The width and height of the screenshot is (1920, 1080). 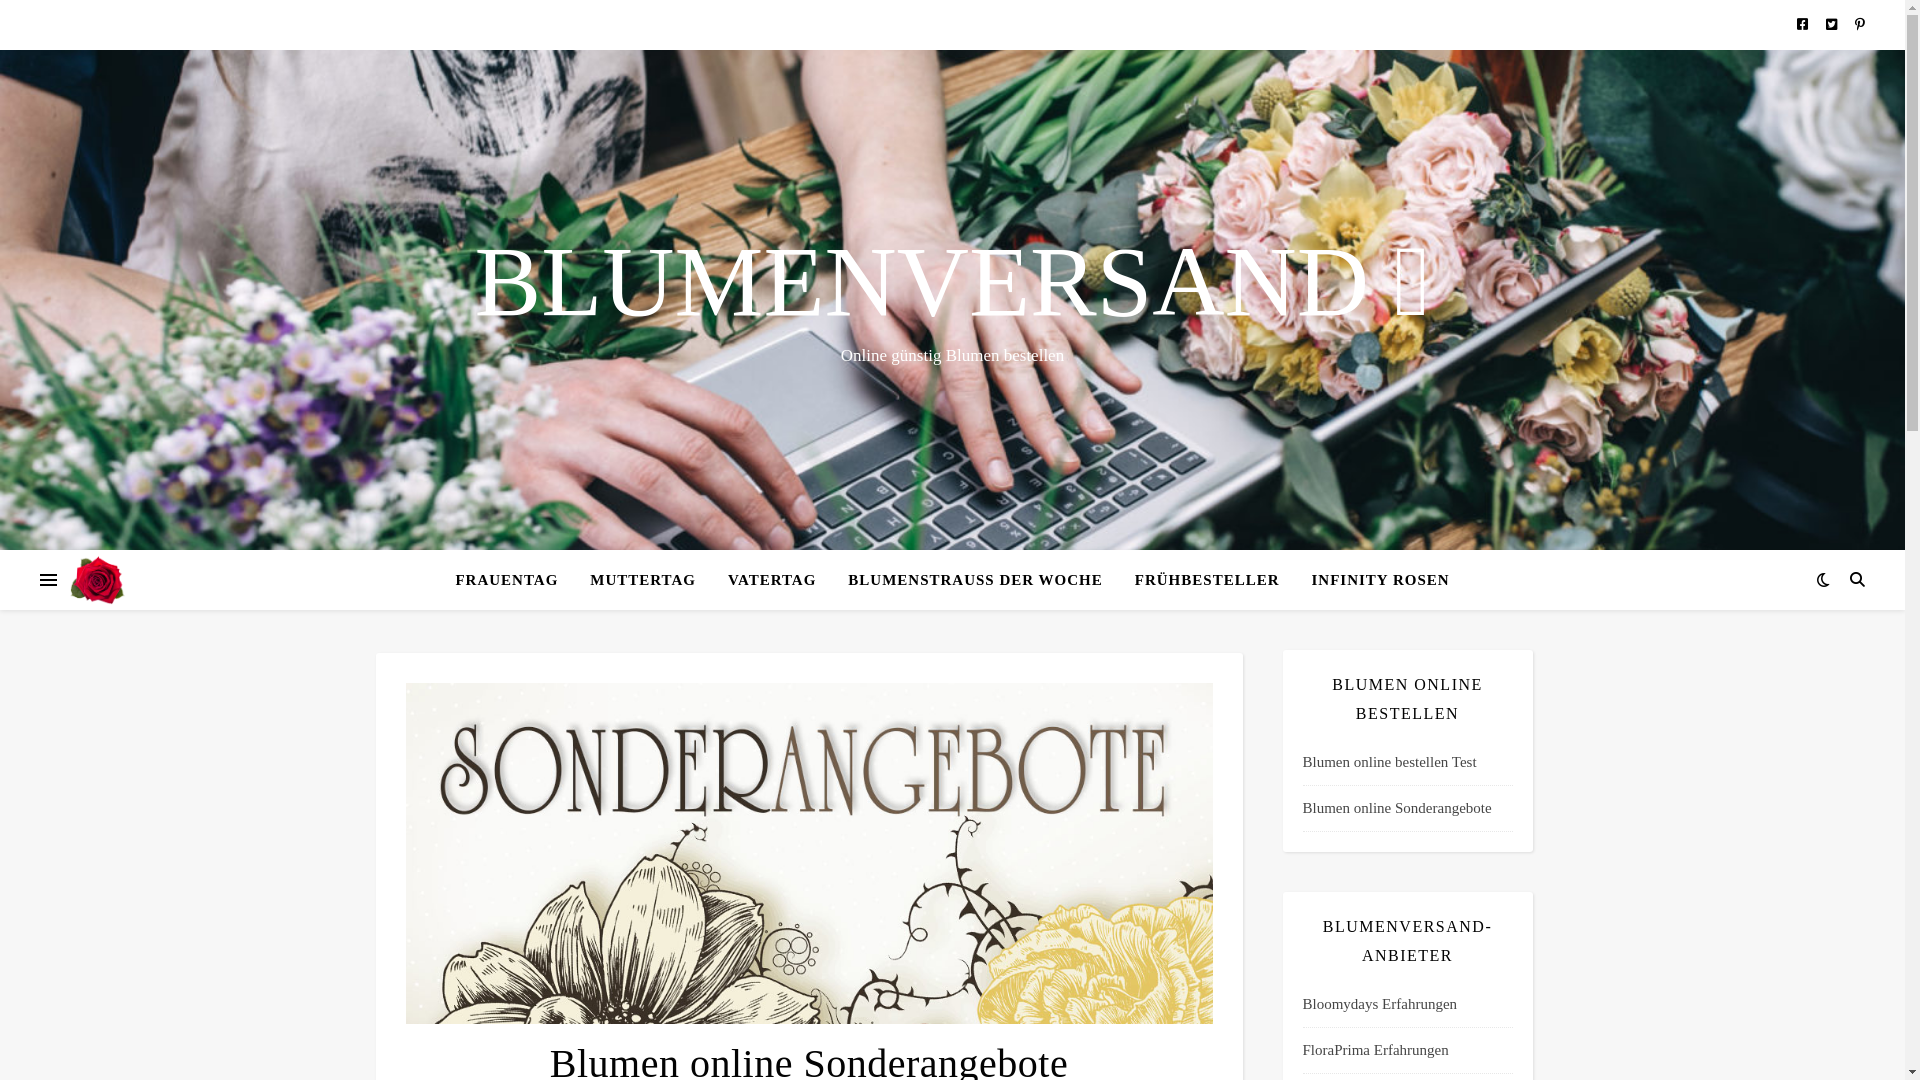 What do you see at coordinates (772, 580) in the screenshot?
I see `VATERTAG` at bounding box center [772, 580].